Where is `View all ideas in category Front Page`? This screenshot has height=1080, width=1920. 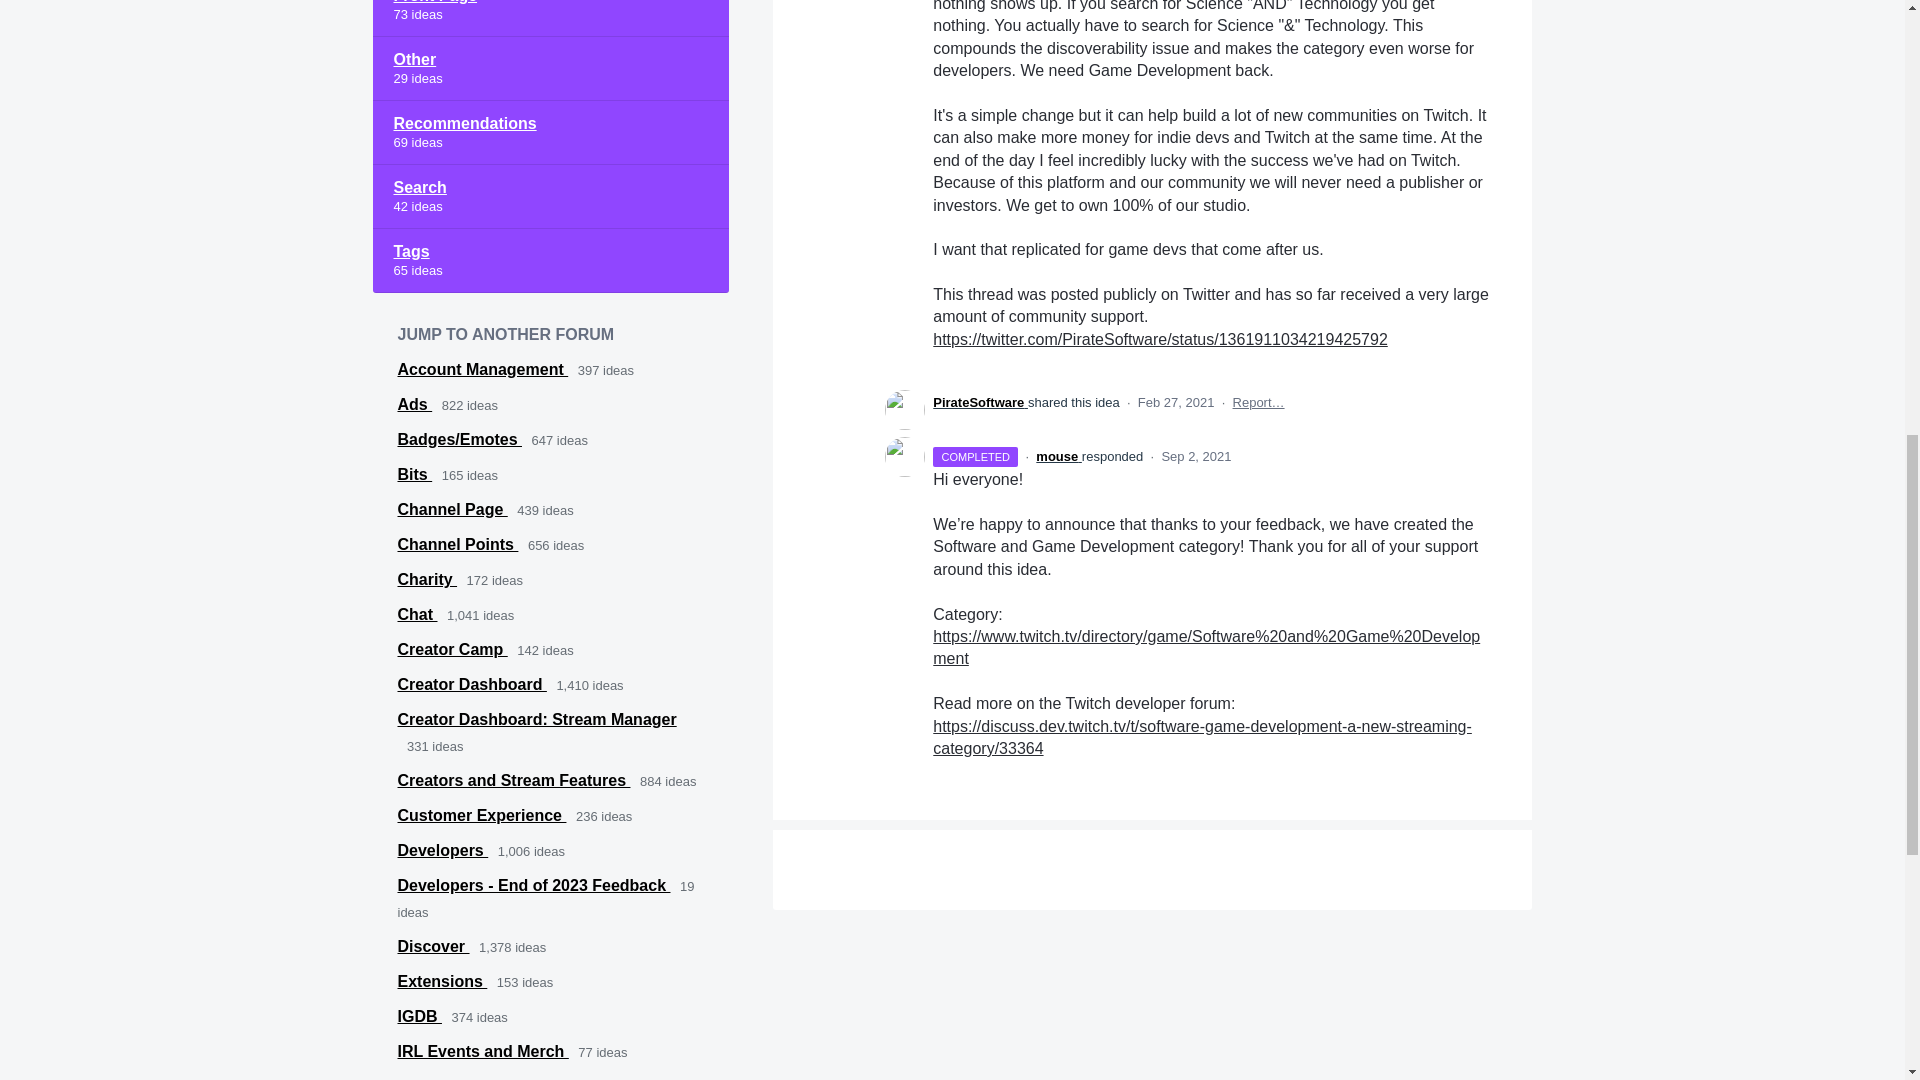
View all ideas in category Front Page is located at coordinates (550, 18).